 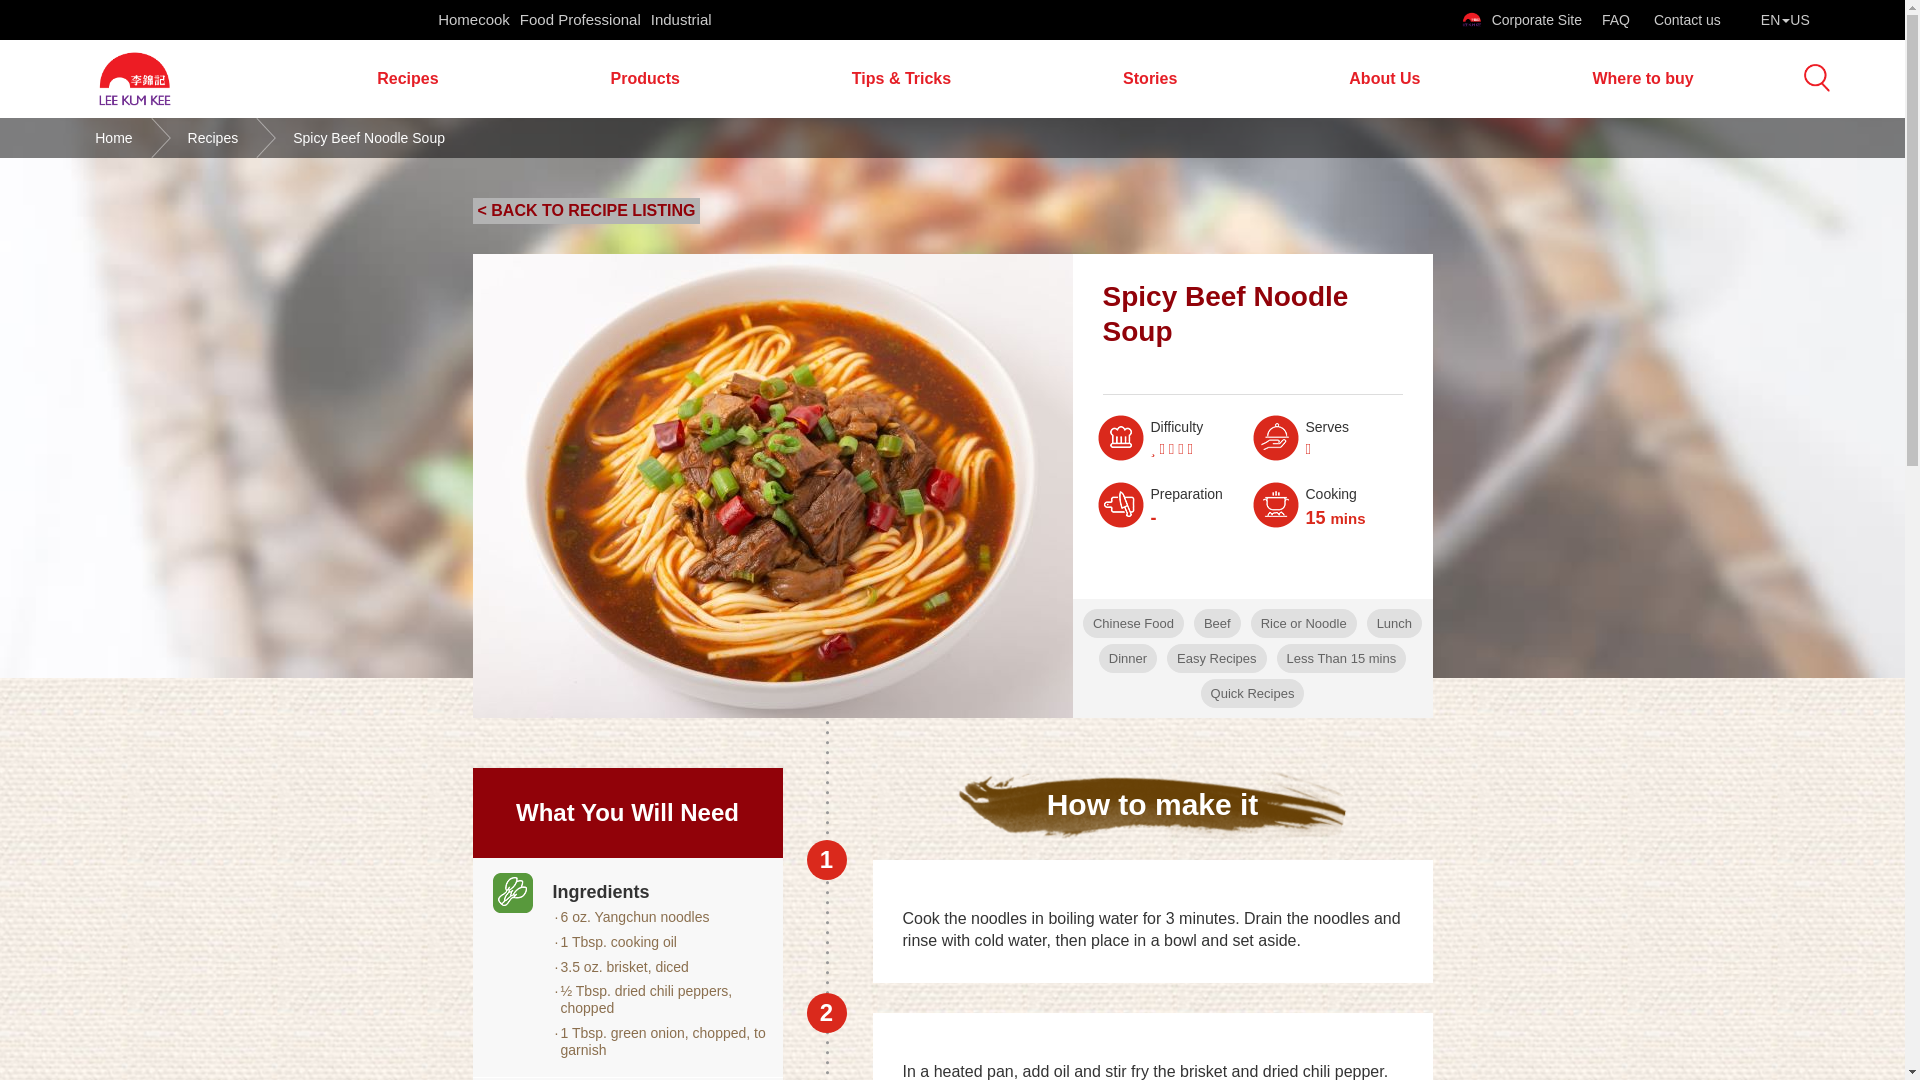 What do you see at coordinates (1617, 20) in the screenshot?
I see `FAQ` at bounding box center [1617, 20].